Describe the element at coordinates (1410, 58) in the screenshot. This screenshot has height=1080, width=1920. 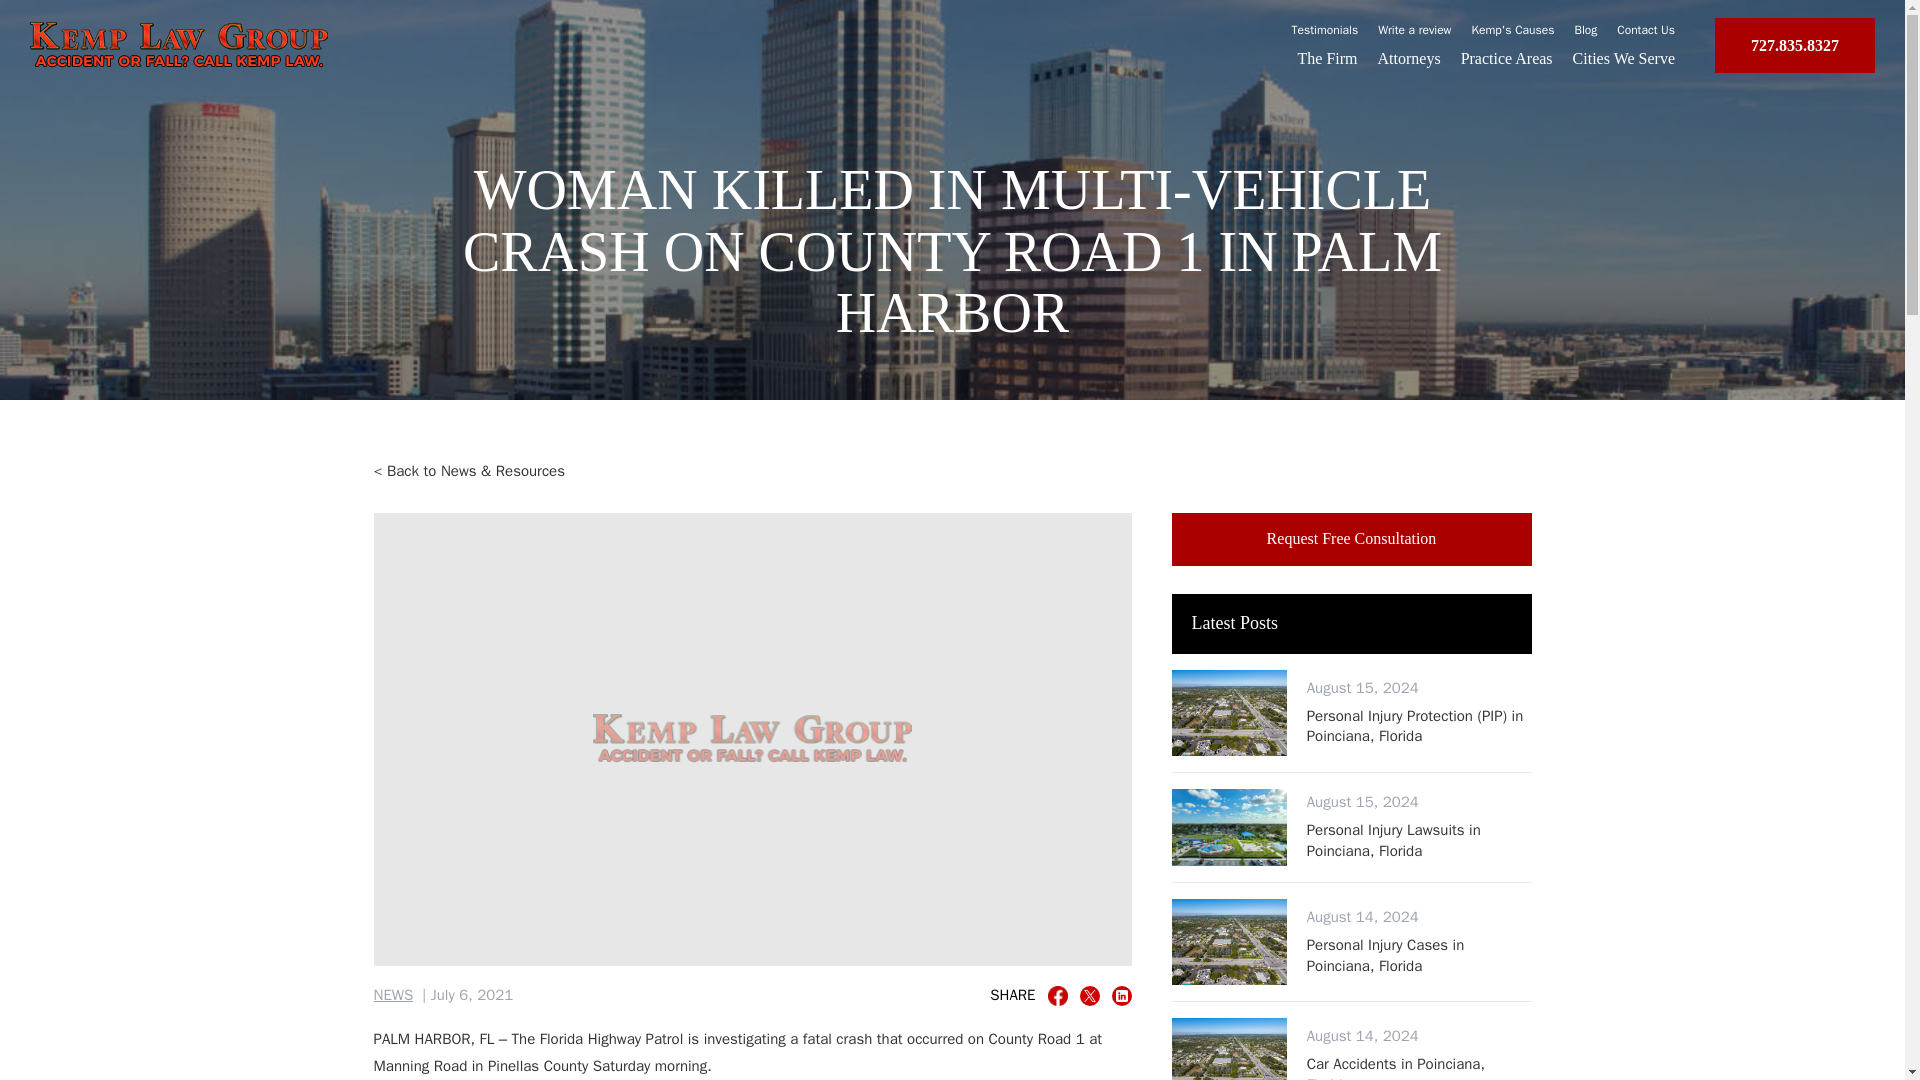
I see `Attorneys` at that location.